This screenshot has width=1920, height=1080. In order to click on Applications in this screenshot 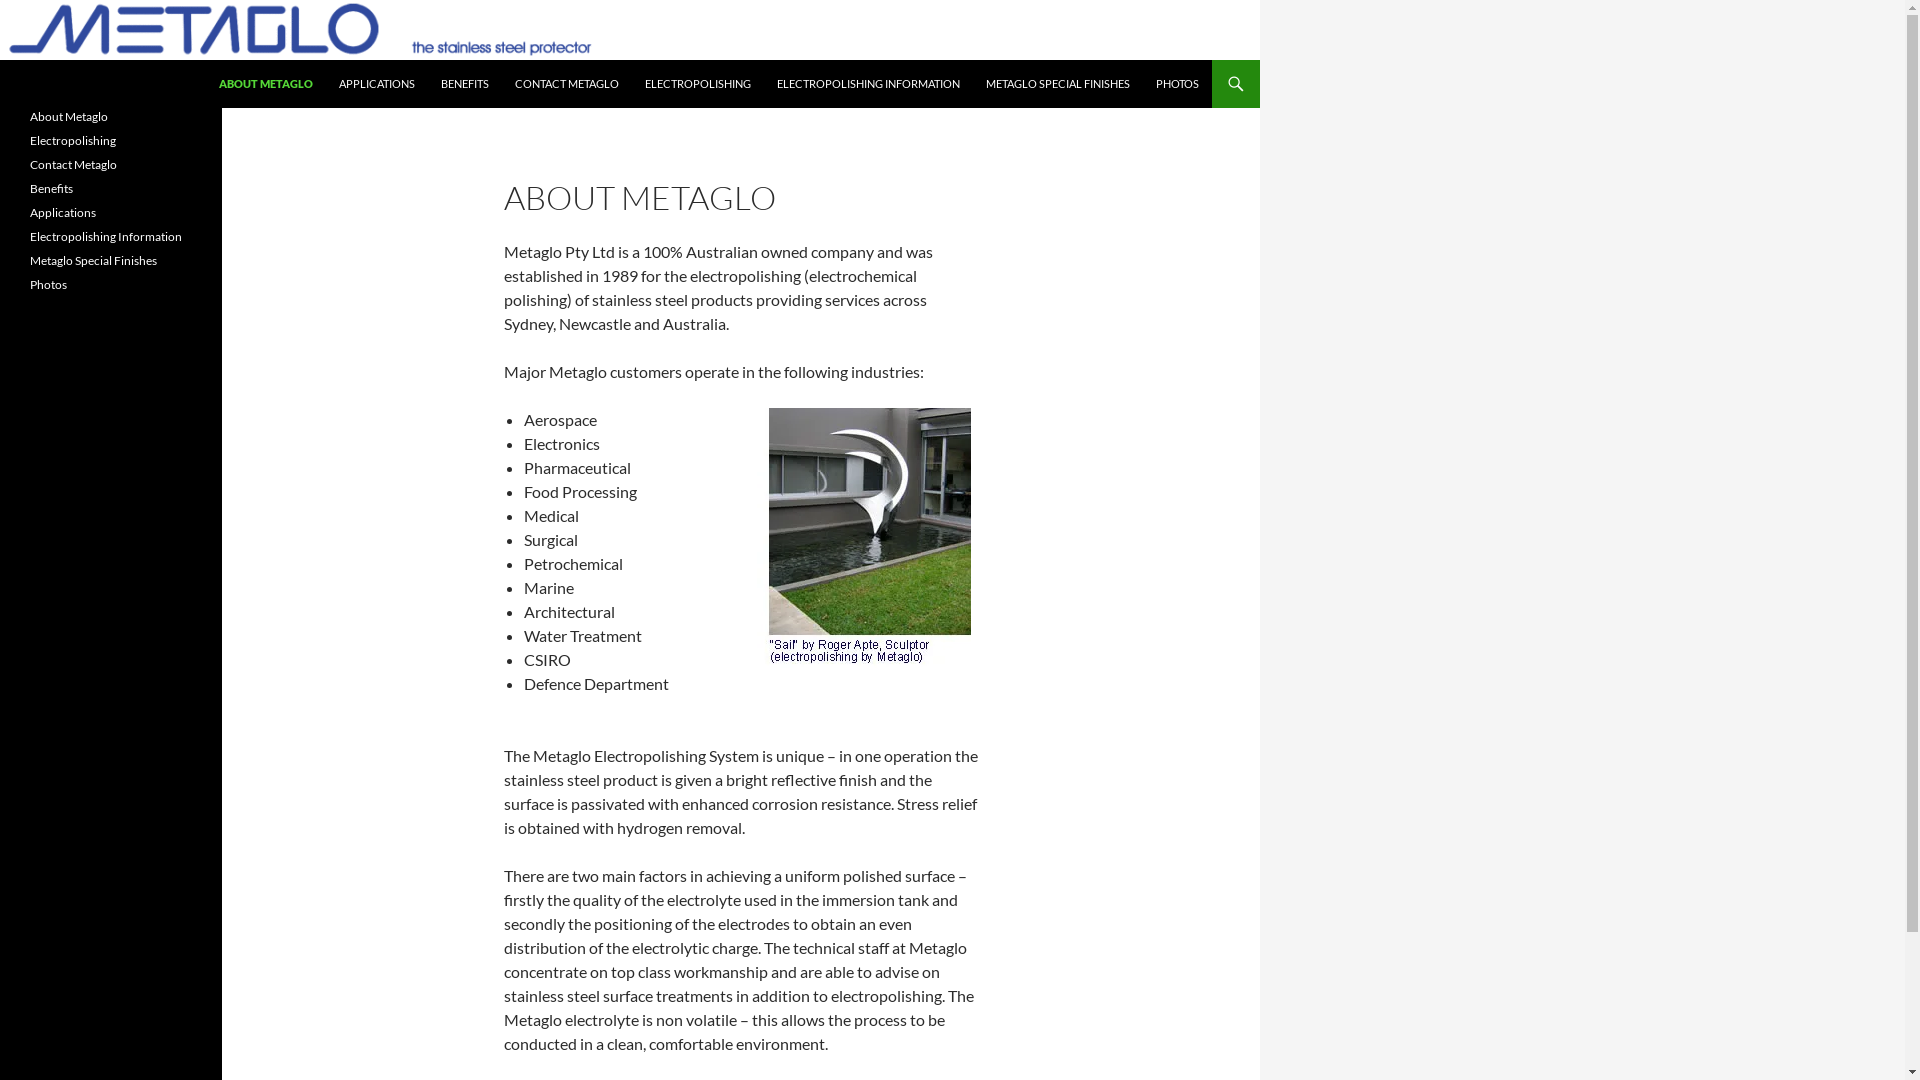, I will do `click(63, 212)`.